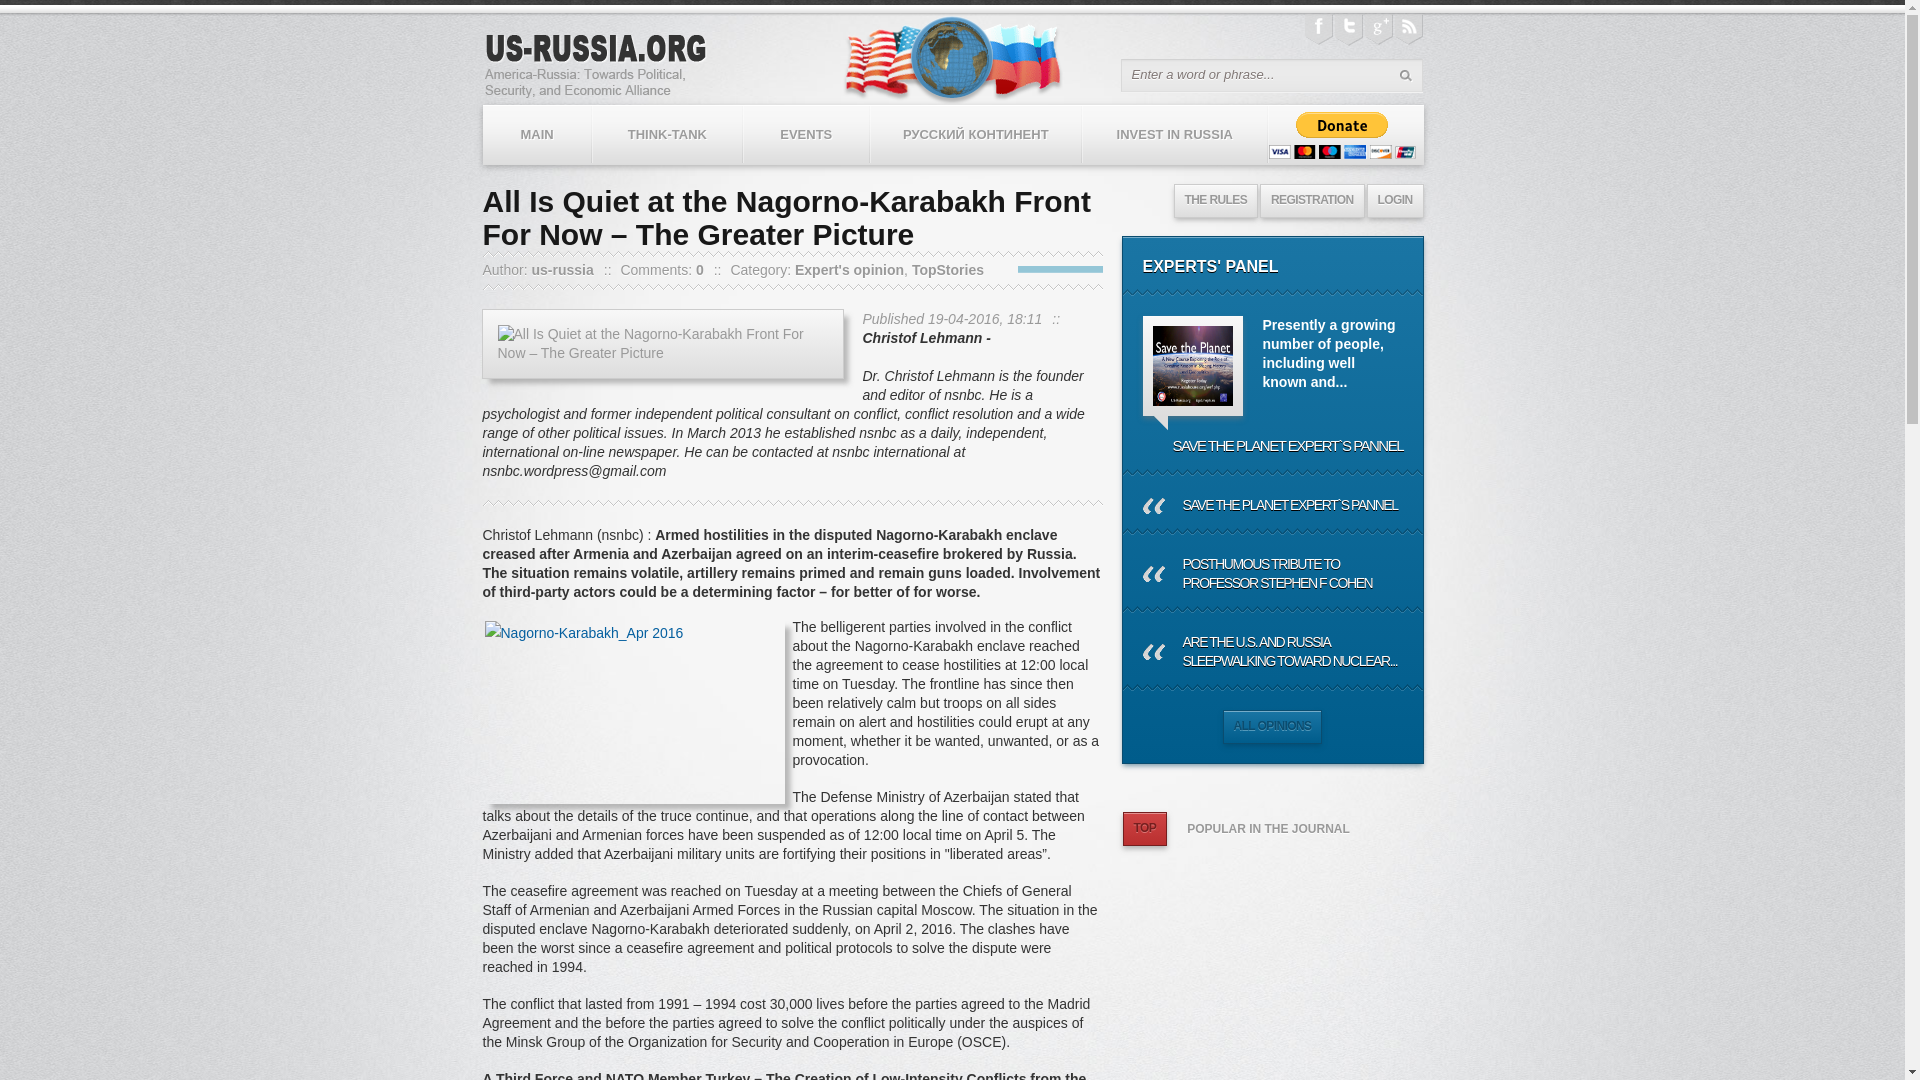 The image size is (1920, 1080). What do you see at coordinates (849, 270) in the screenshot?
I see `Expert's opinion` at bounding box center [849, 270].